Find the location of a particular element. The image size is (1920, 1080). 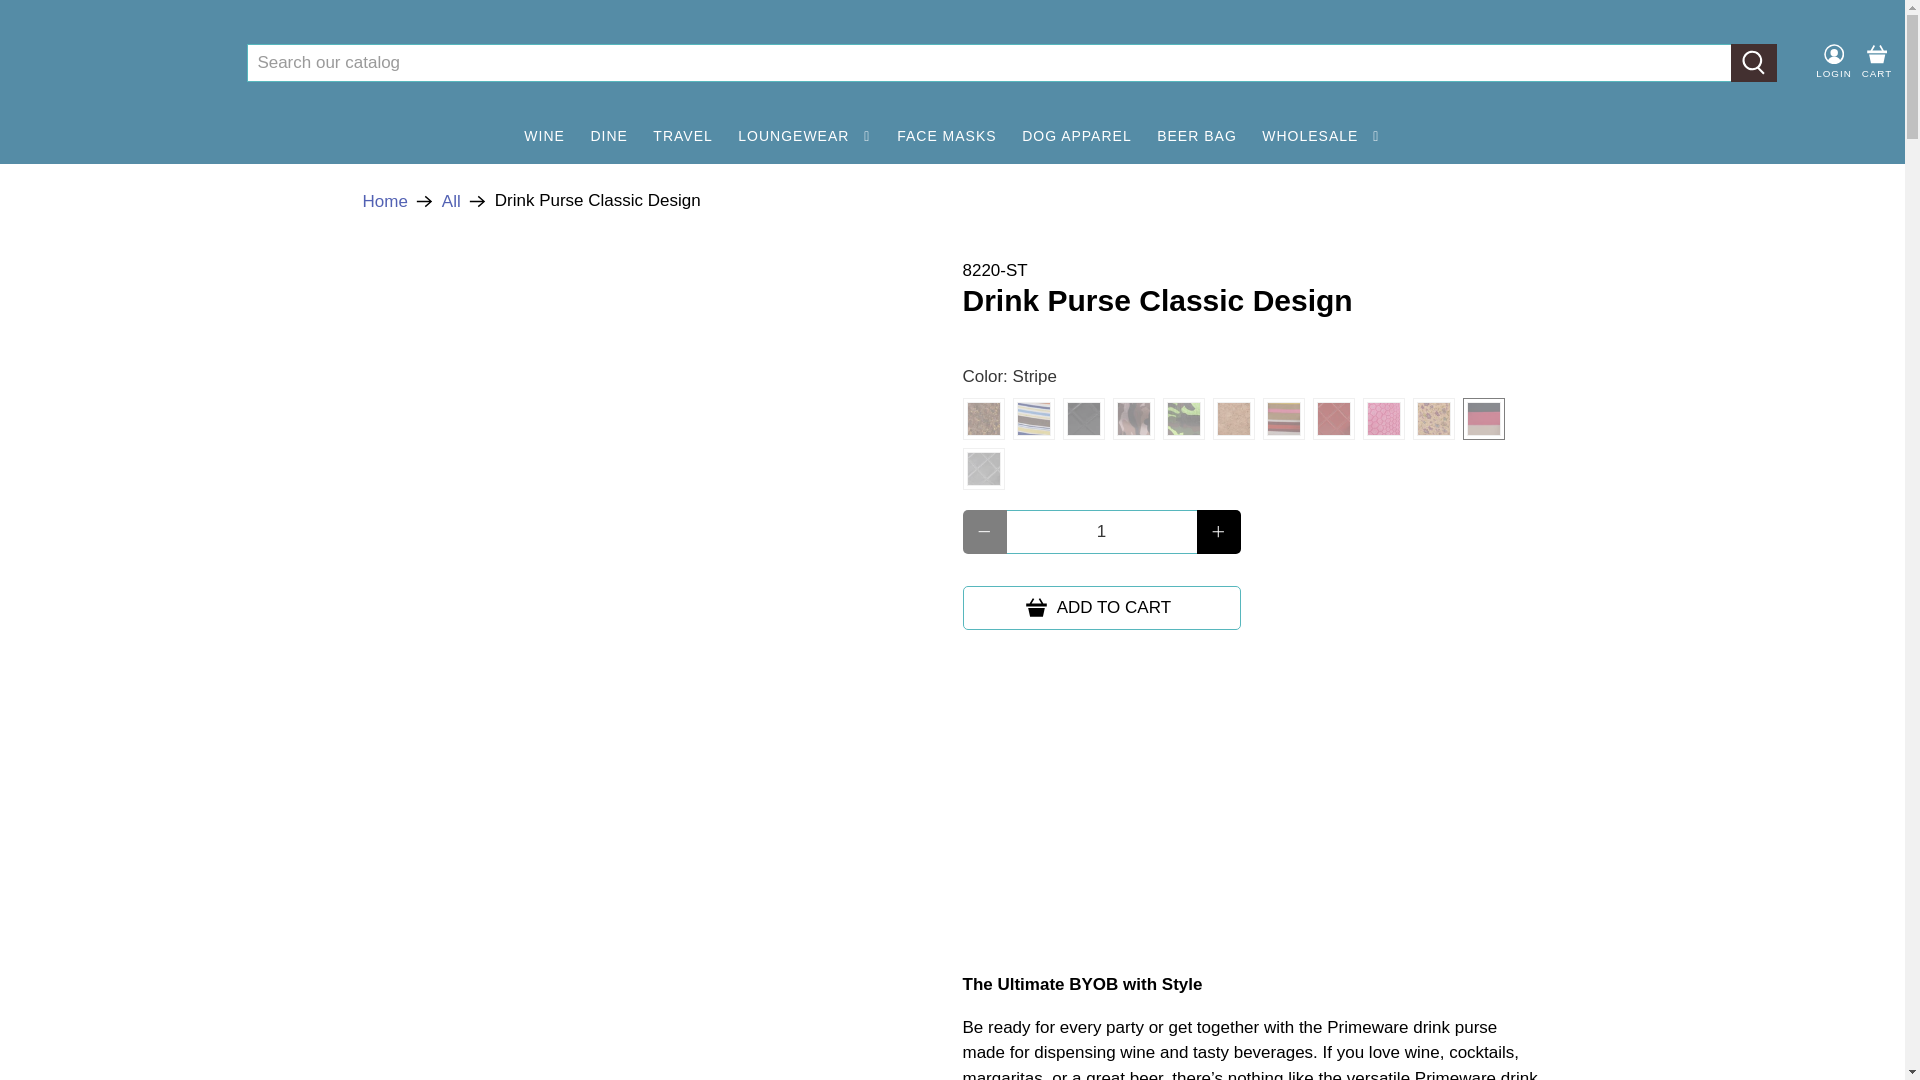

YouTube video player is located at coordinates (1242, 808).